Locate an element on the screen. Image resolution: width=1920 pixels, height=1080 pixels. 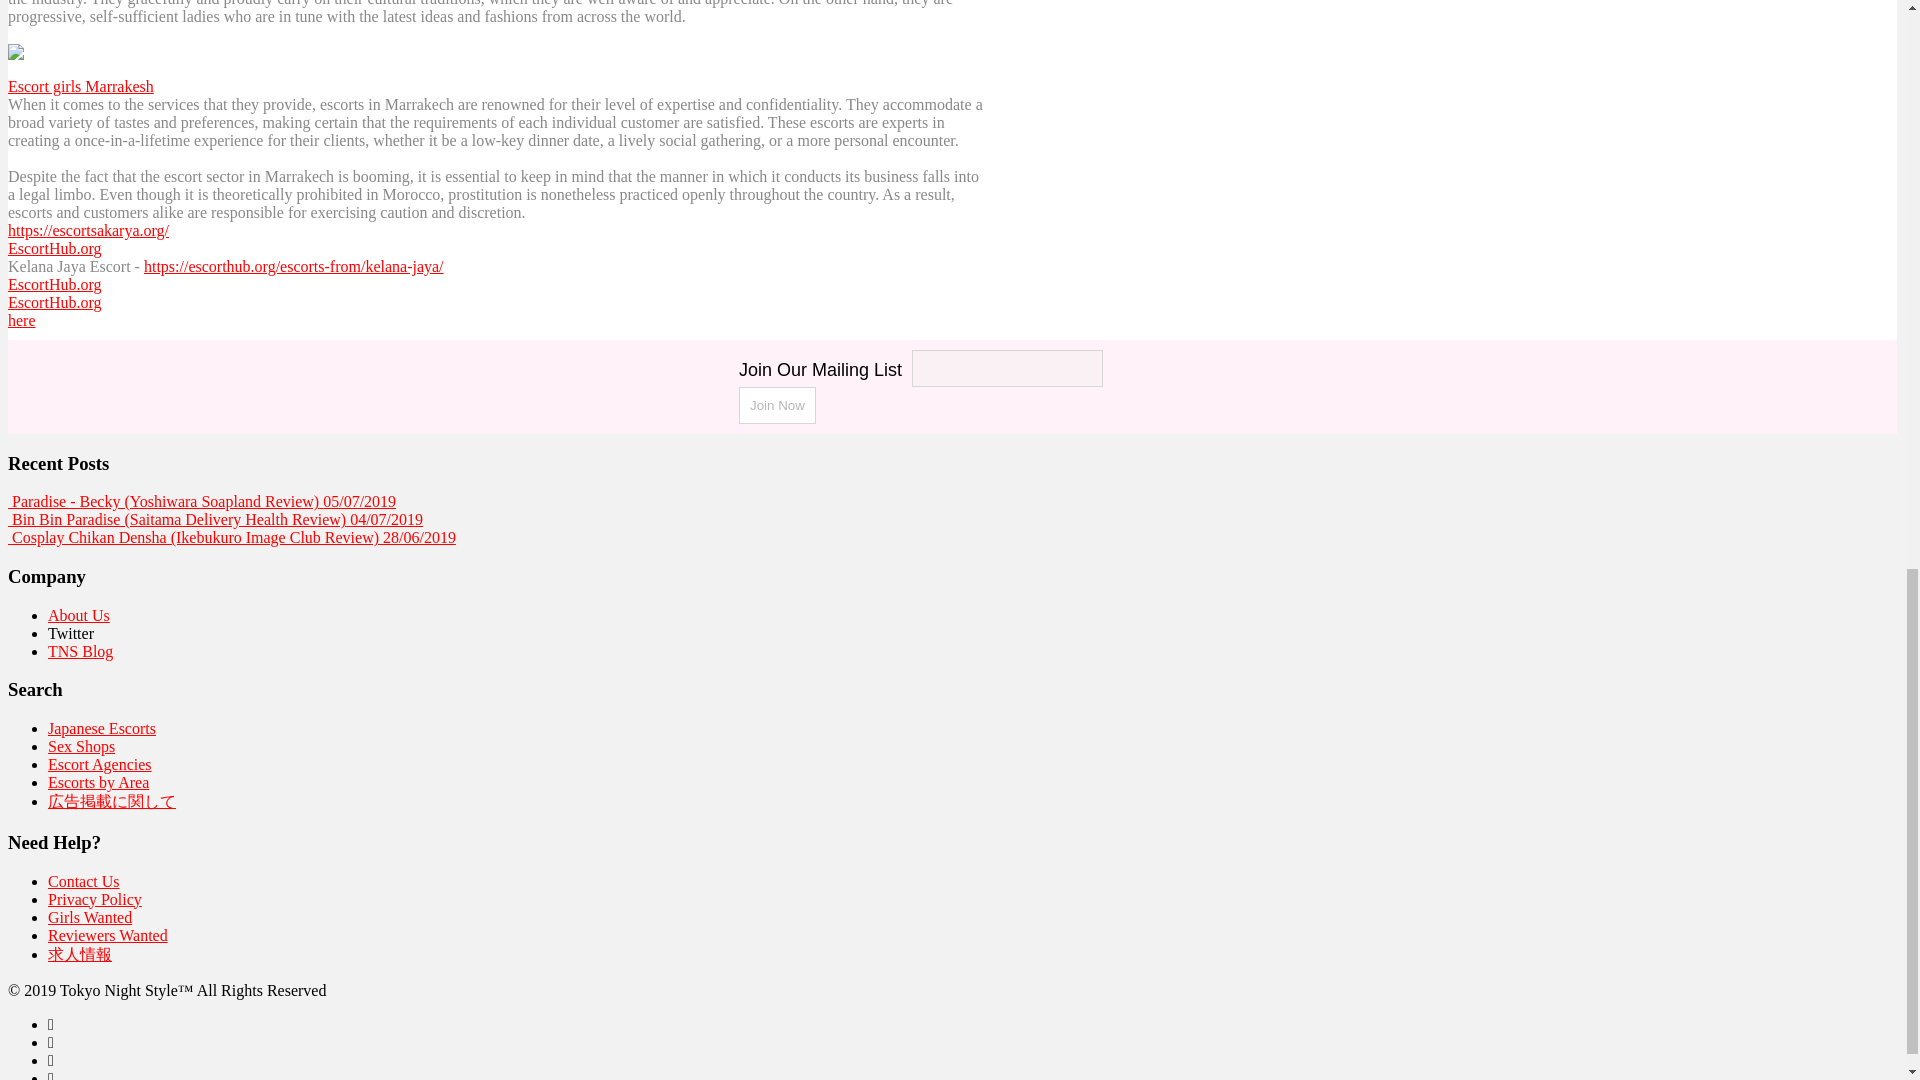
Join Now is located at coordinates (778, 405).